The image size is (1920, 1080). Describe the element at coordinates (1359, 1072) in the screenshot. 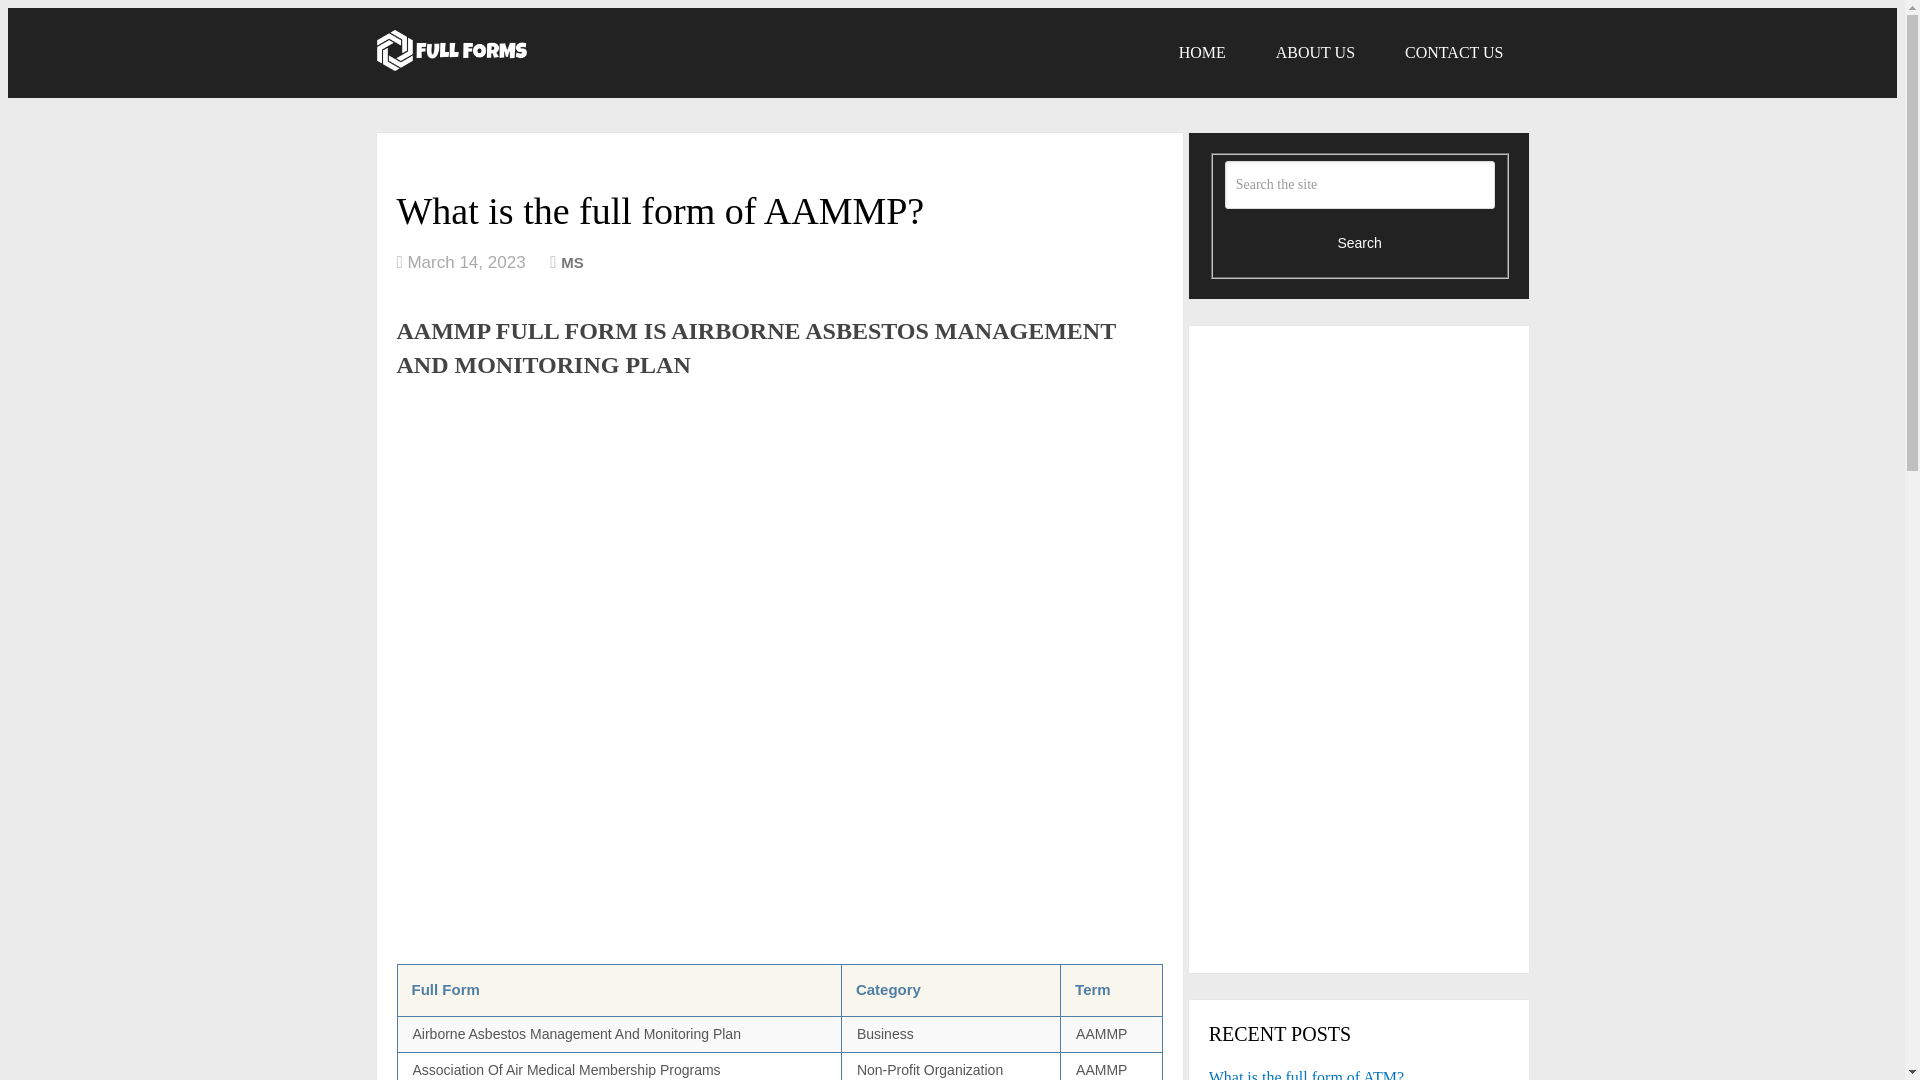

I see `What is the full form of ATM?` at that location.